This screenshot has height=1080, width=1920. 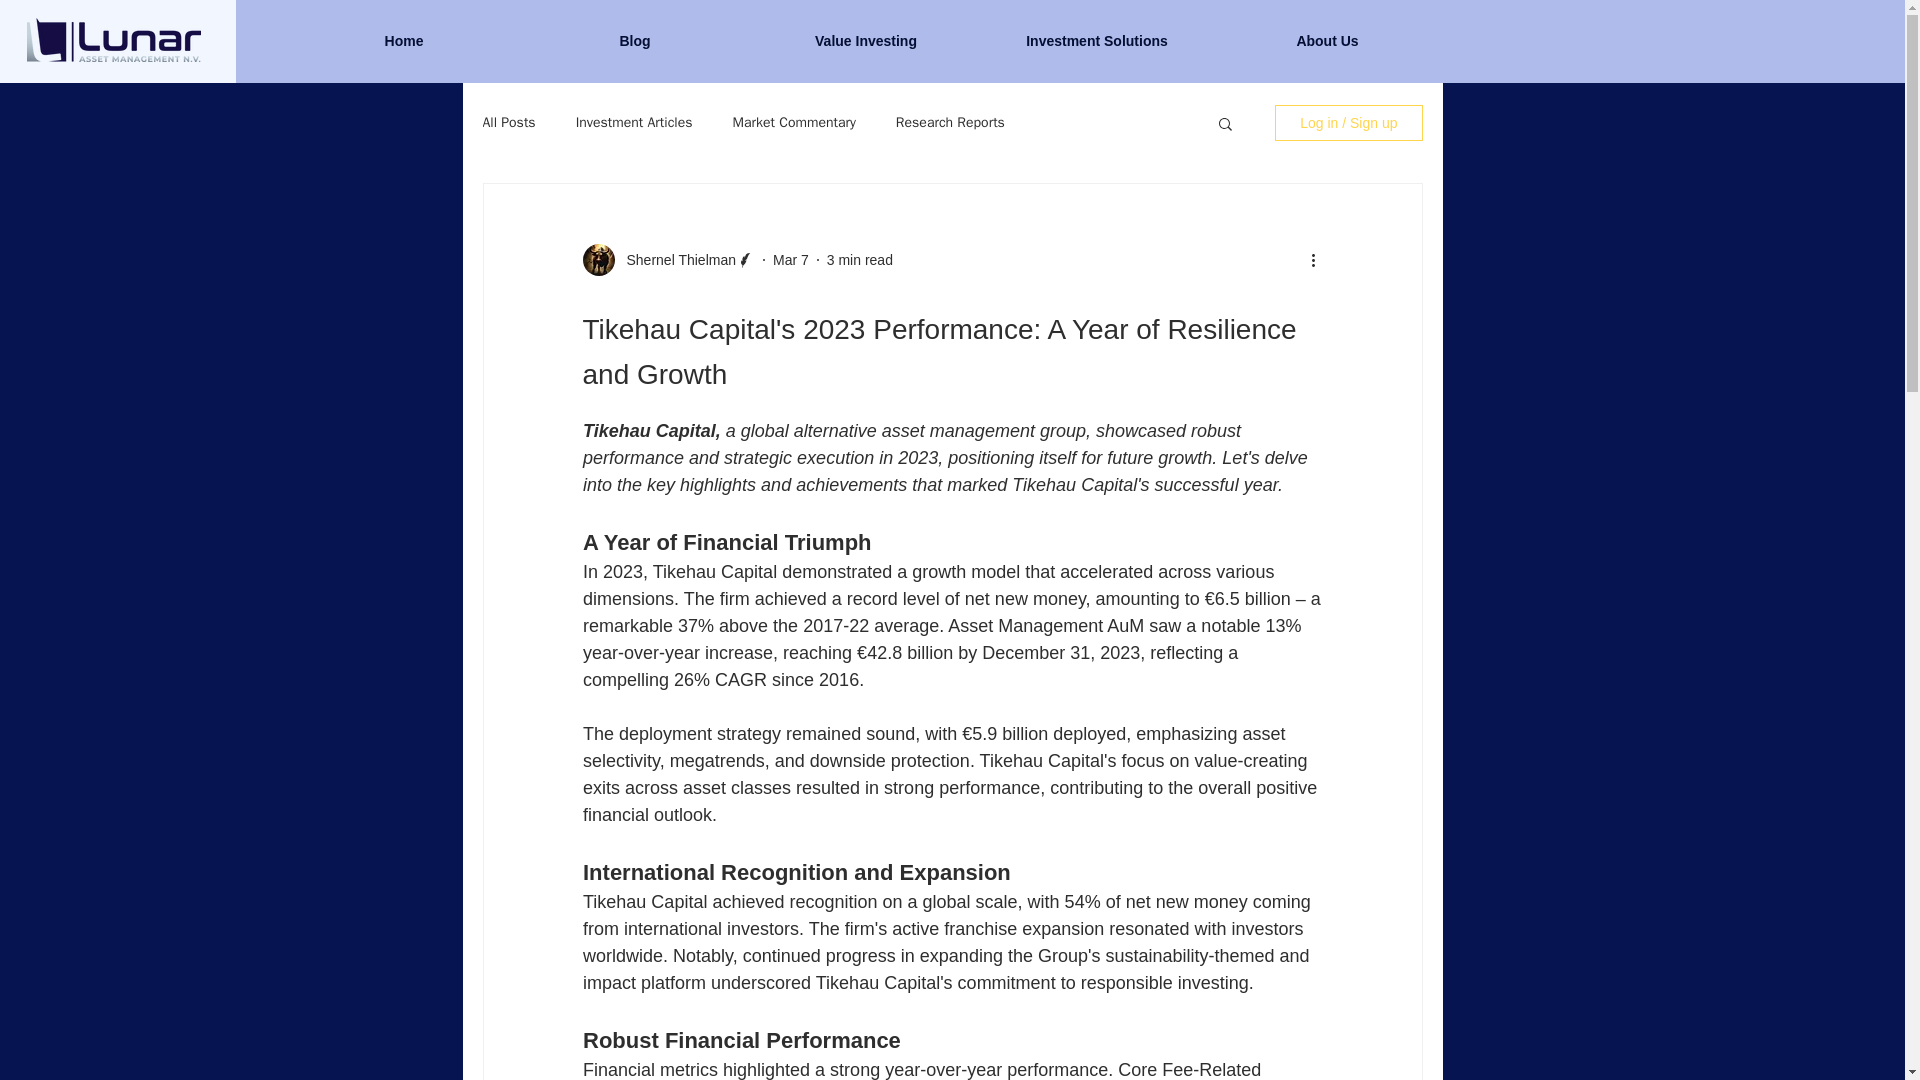 What do you see at coordinates (674, 260) in the screenshot?
I see `Shernel Thielman` at bounding box center [674, 260].